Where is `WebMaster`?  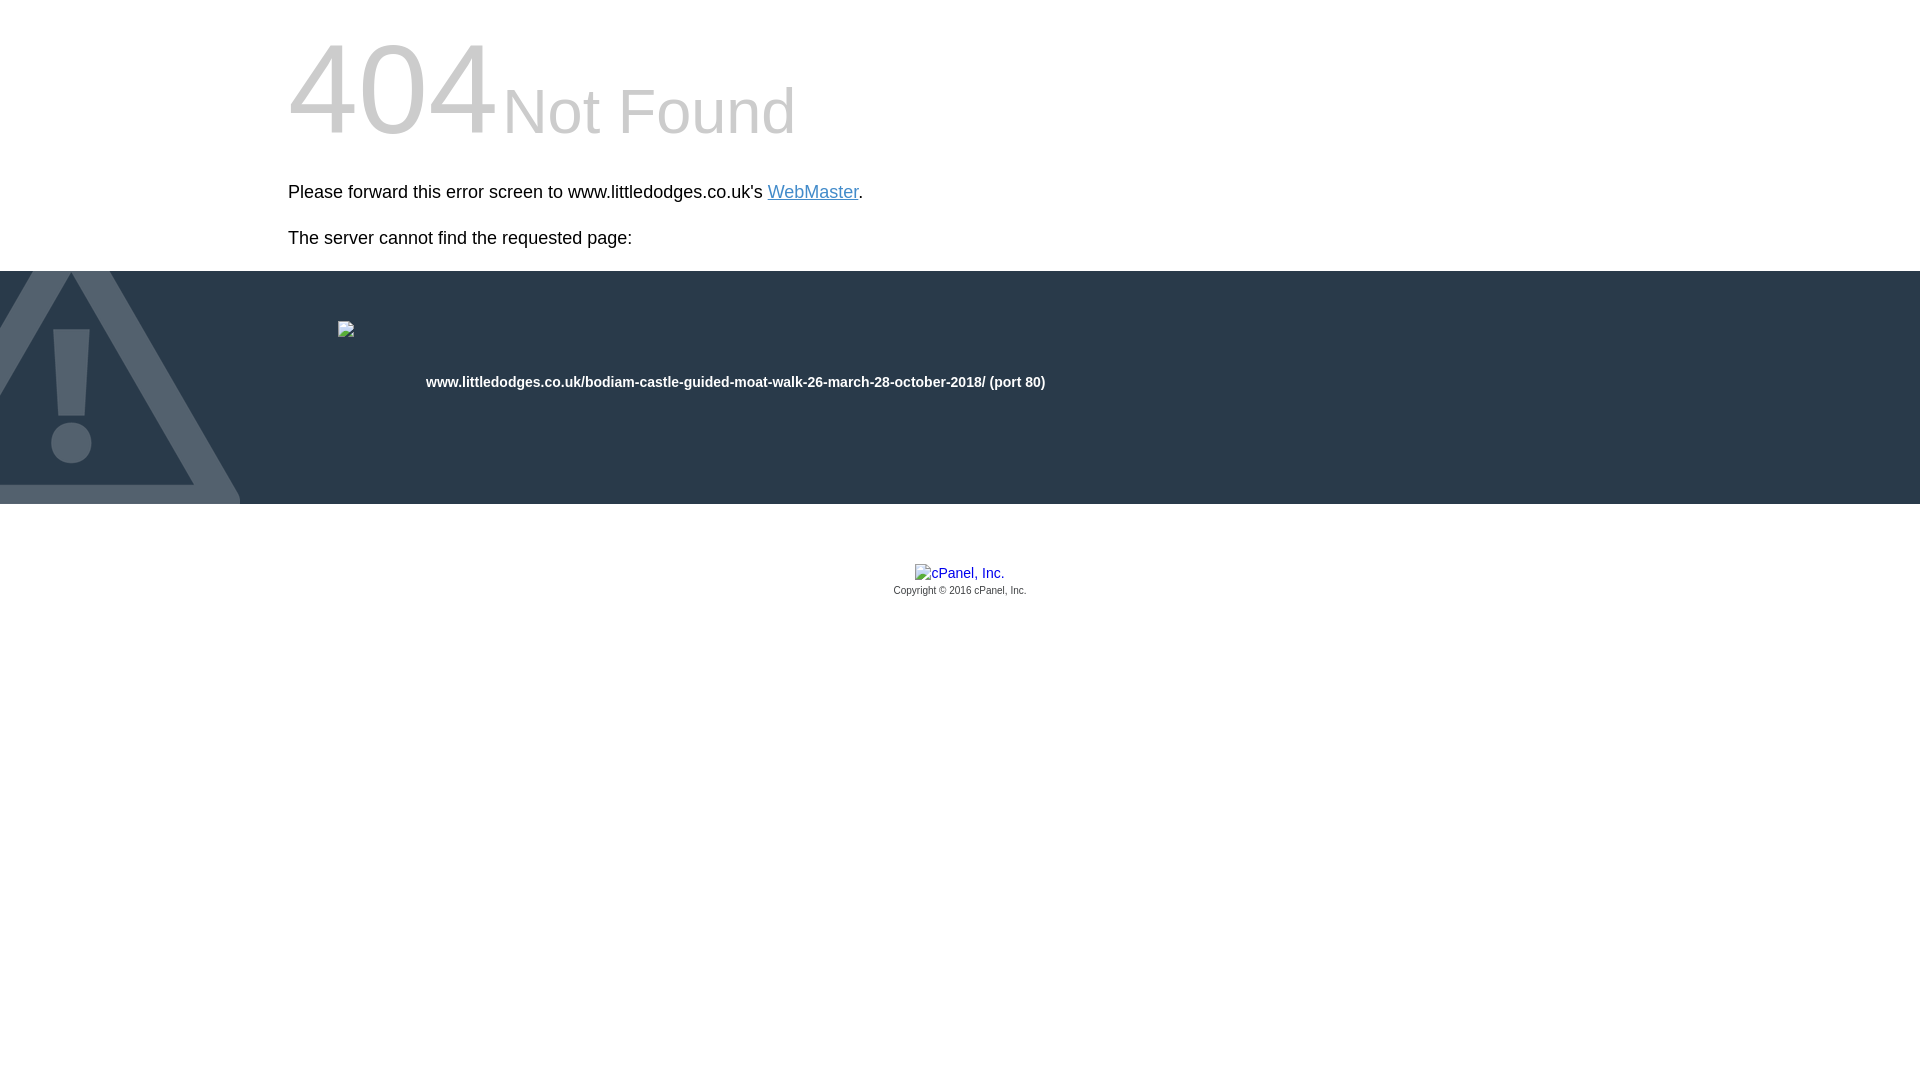
WebMaster is located at coordinates (813, 192).